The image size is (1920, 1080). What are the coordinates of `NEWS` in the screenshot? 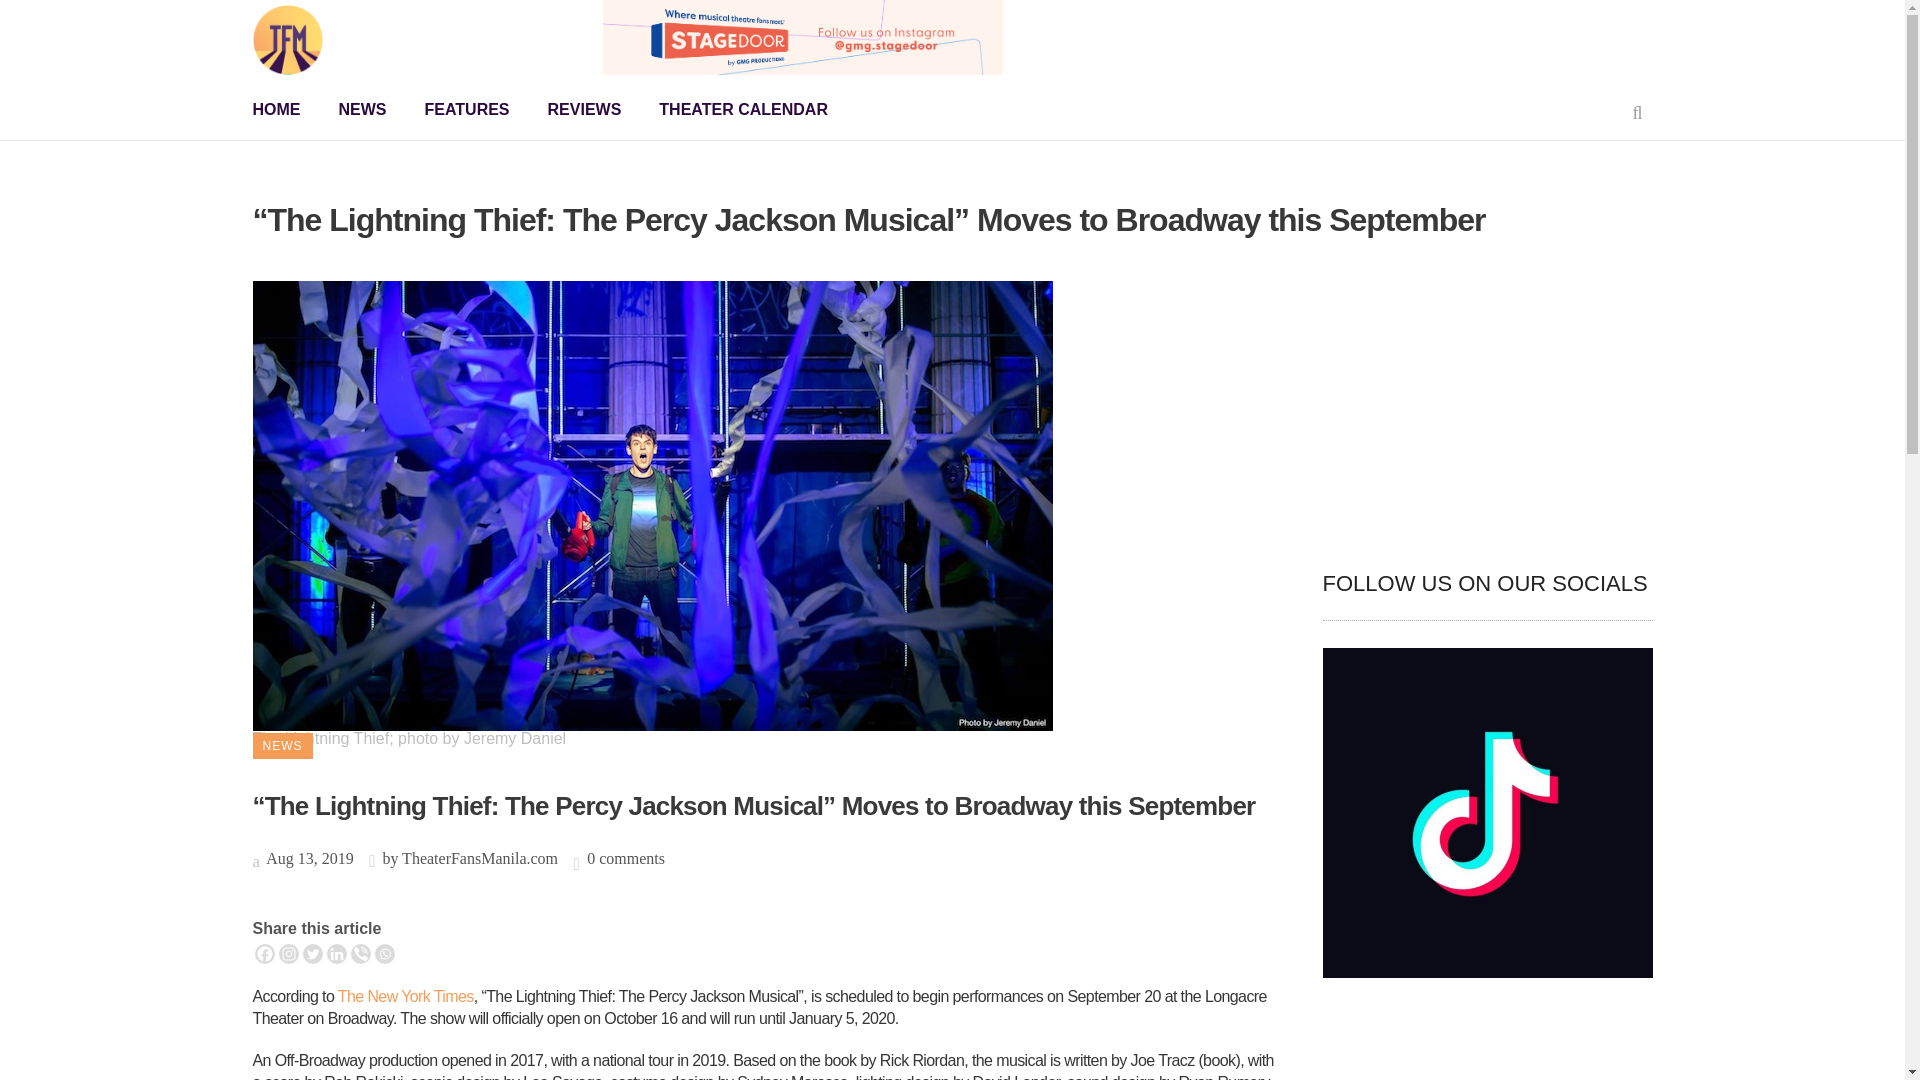 It's located at (362, 110).